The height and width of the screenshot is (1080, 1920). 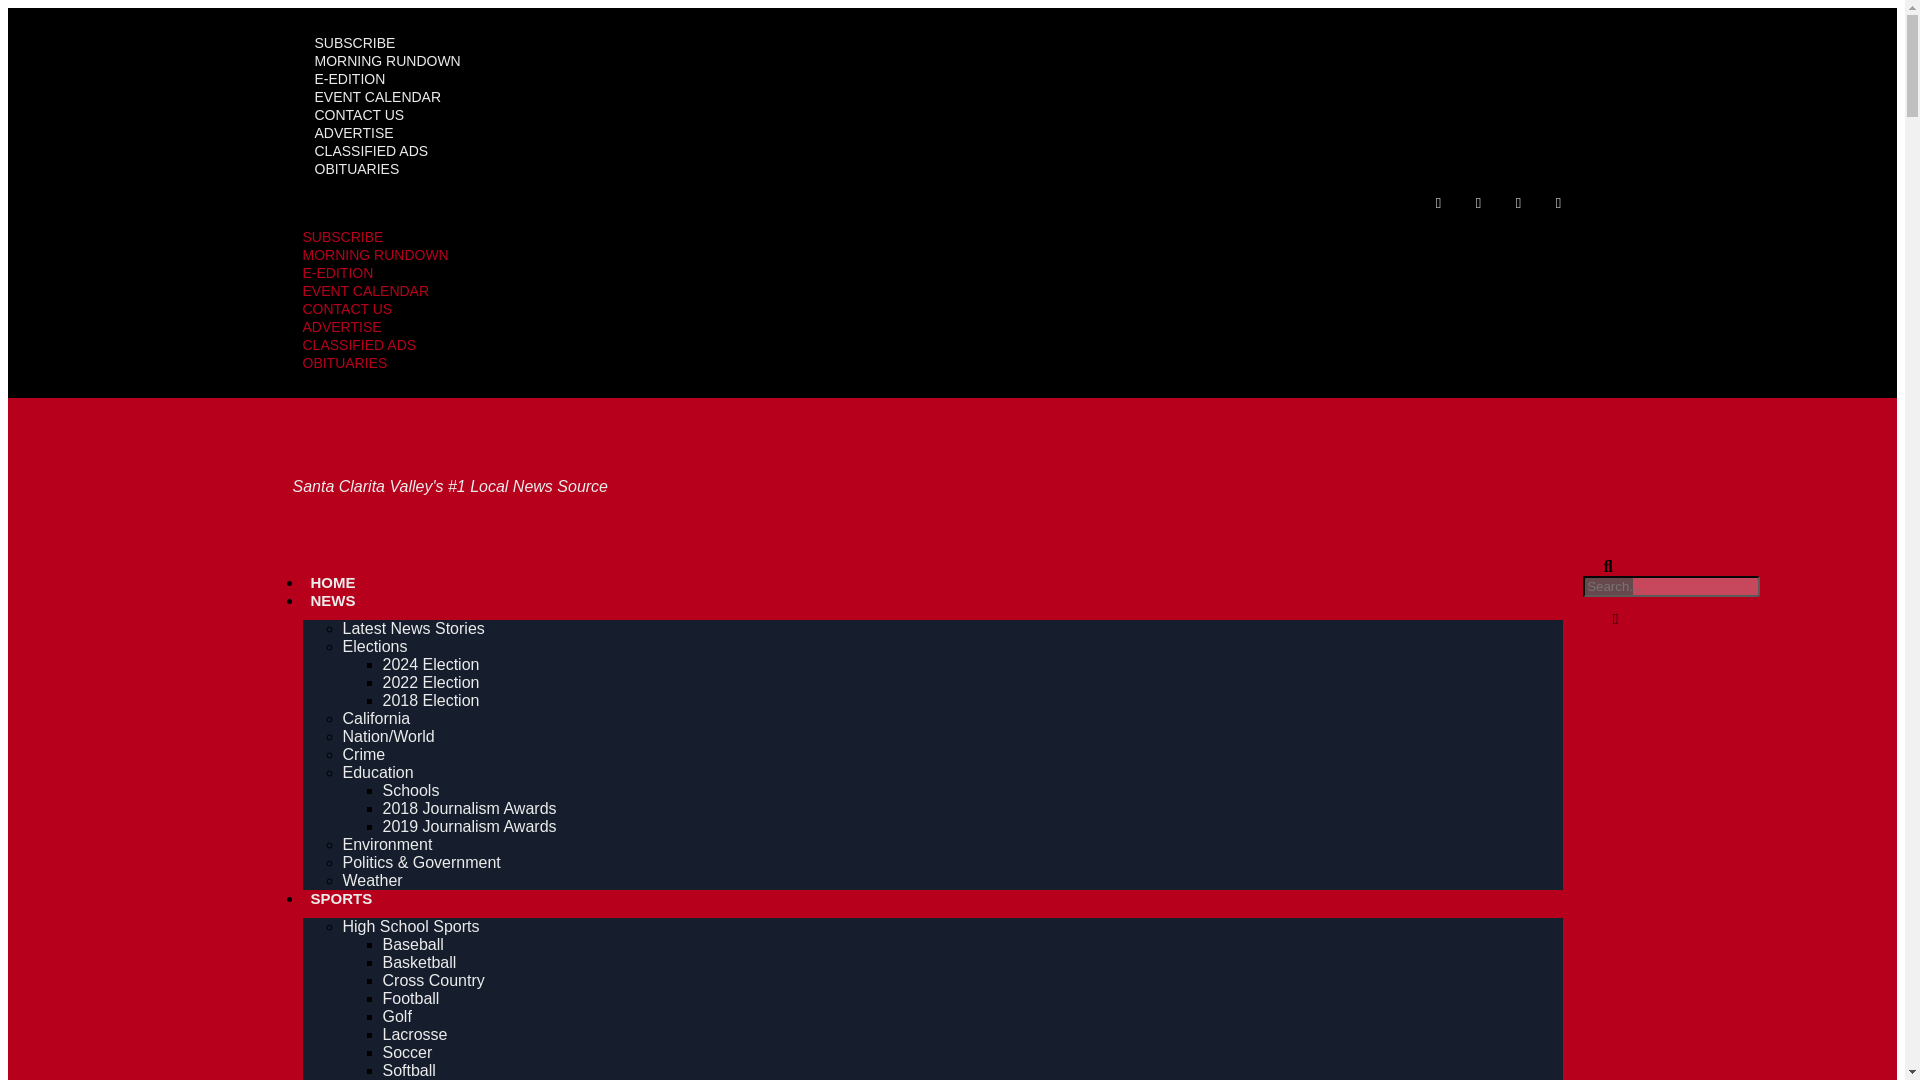 I want to click on SUBSCRIBE, so click(x=342, y=236).